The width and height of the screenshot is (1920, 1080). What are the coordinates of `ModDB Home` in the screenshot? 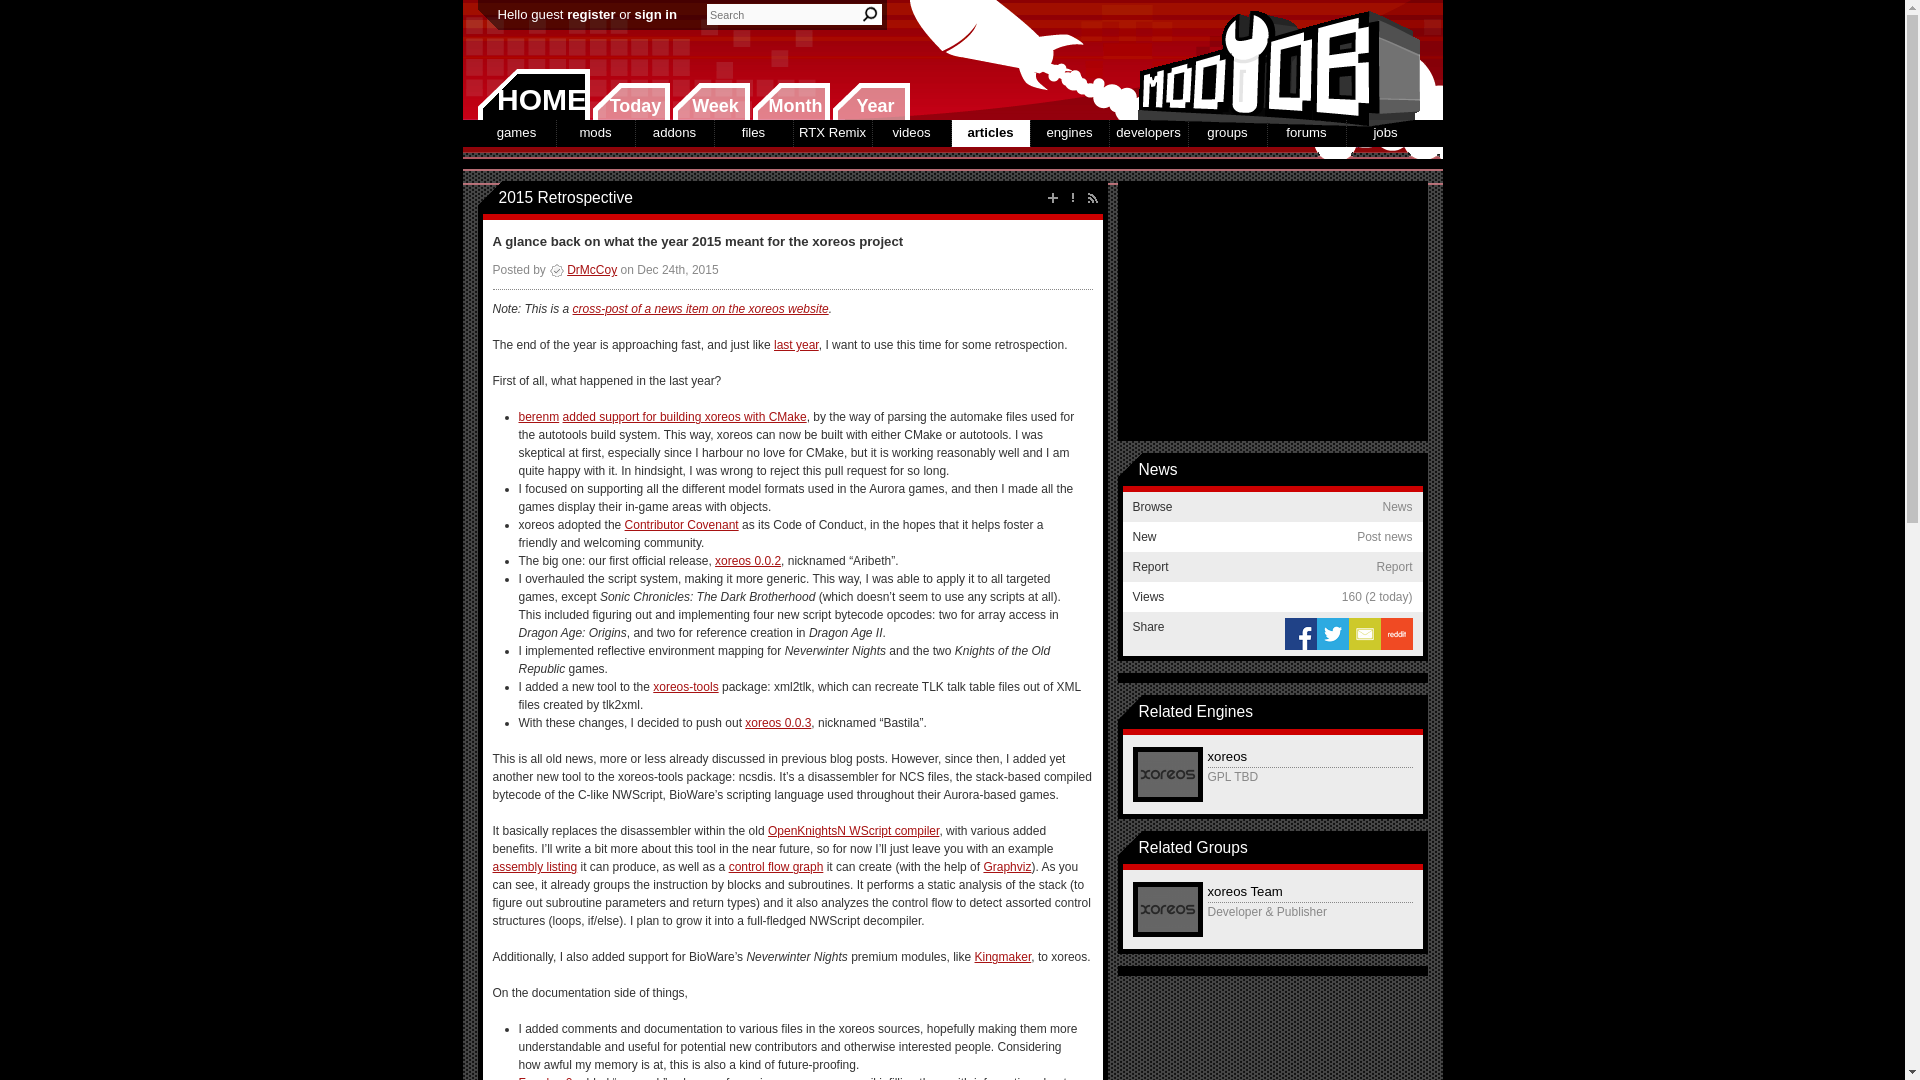 It's located at (1272, 60).